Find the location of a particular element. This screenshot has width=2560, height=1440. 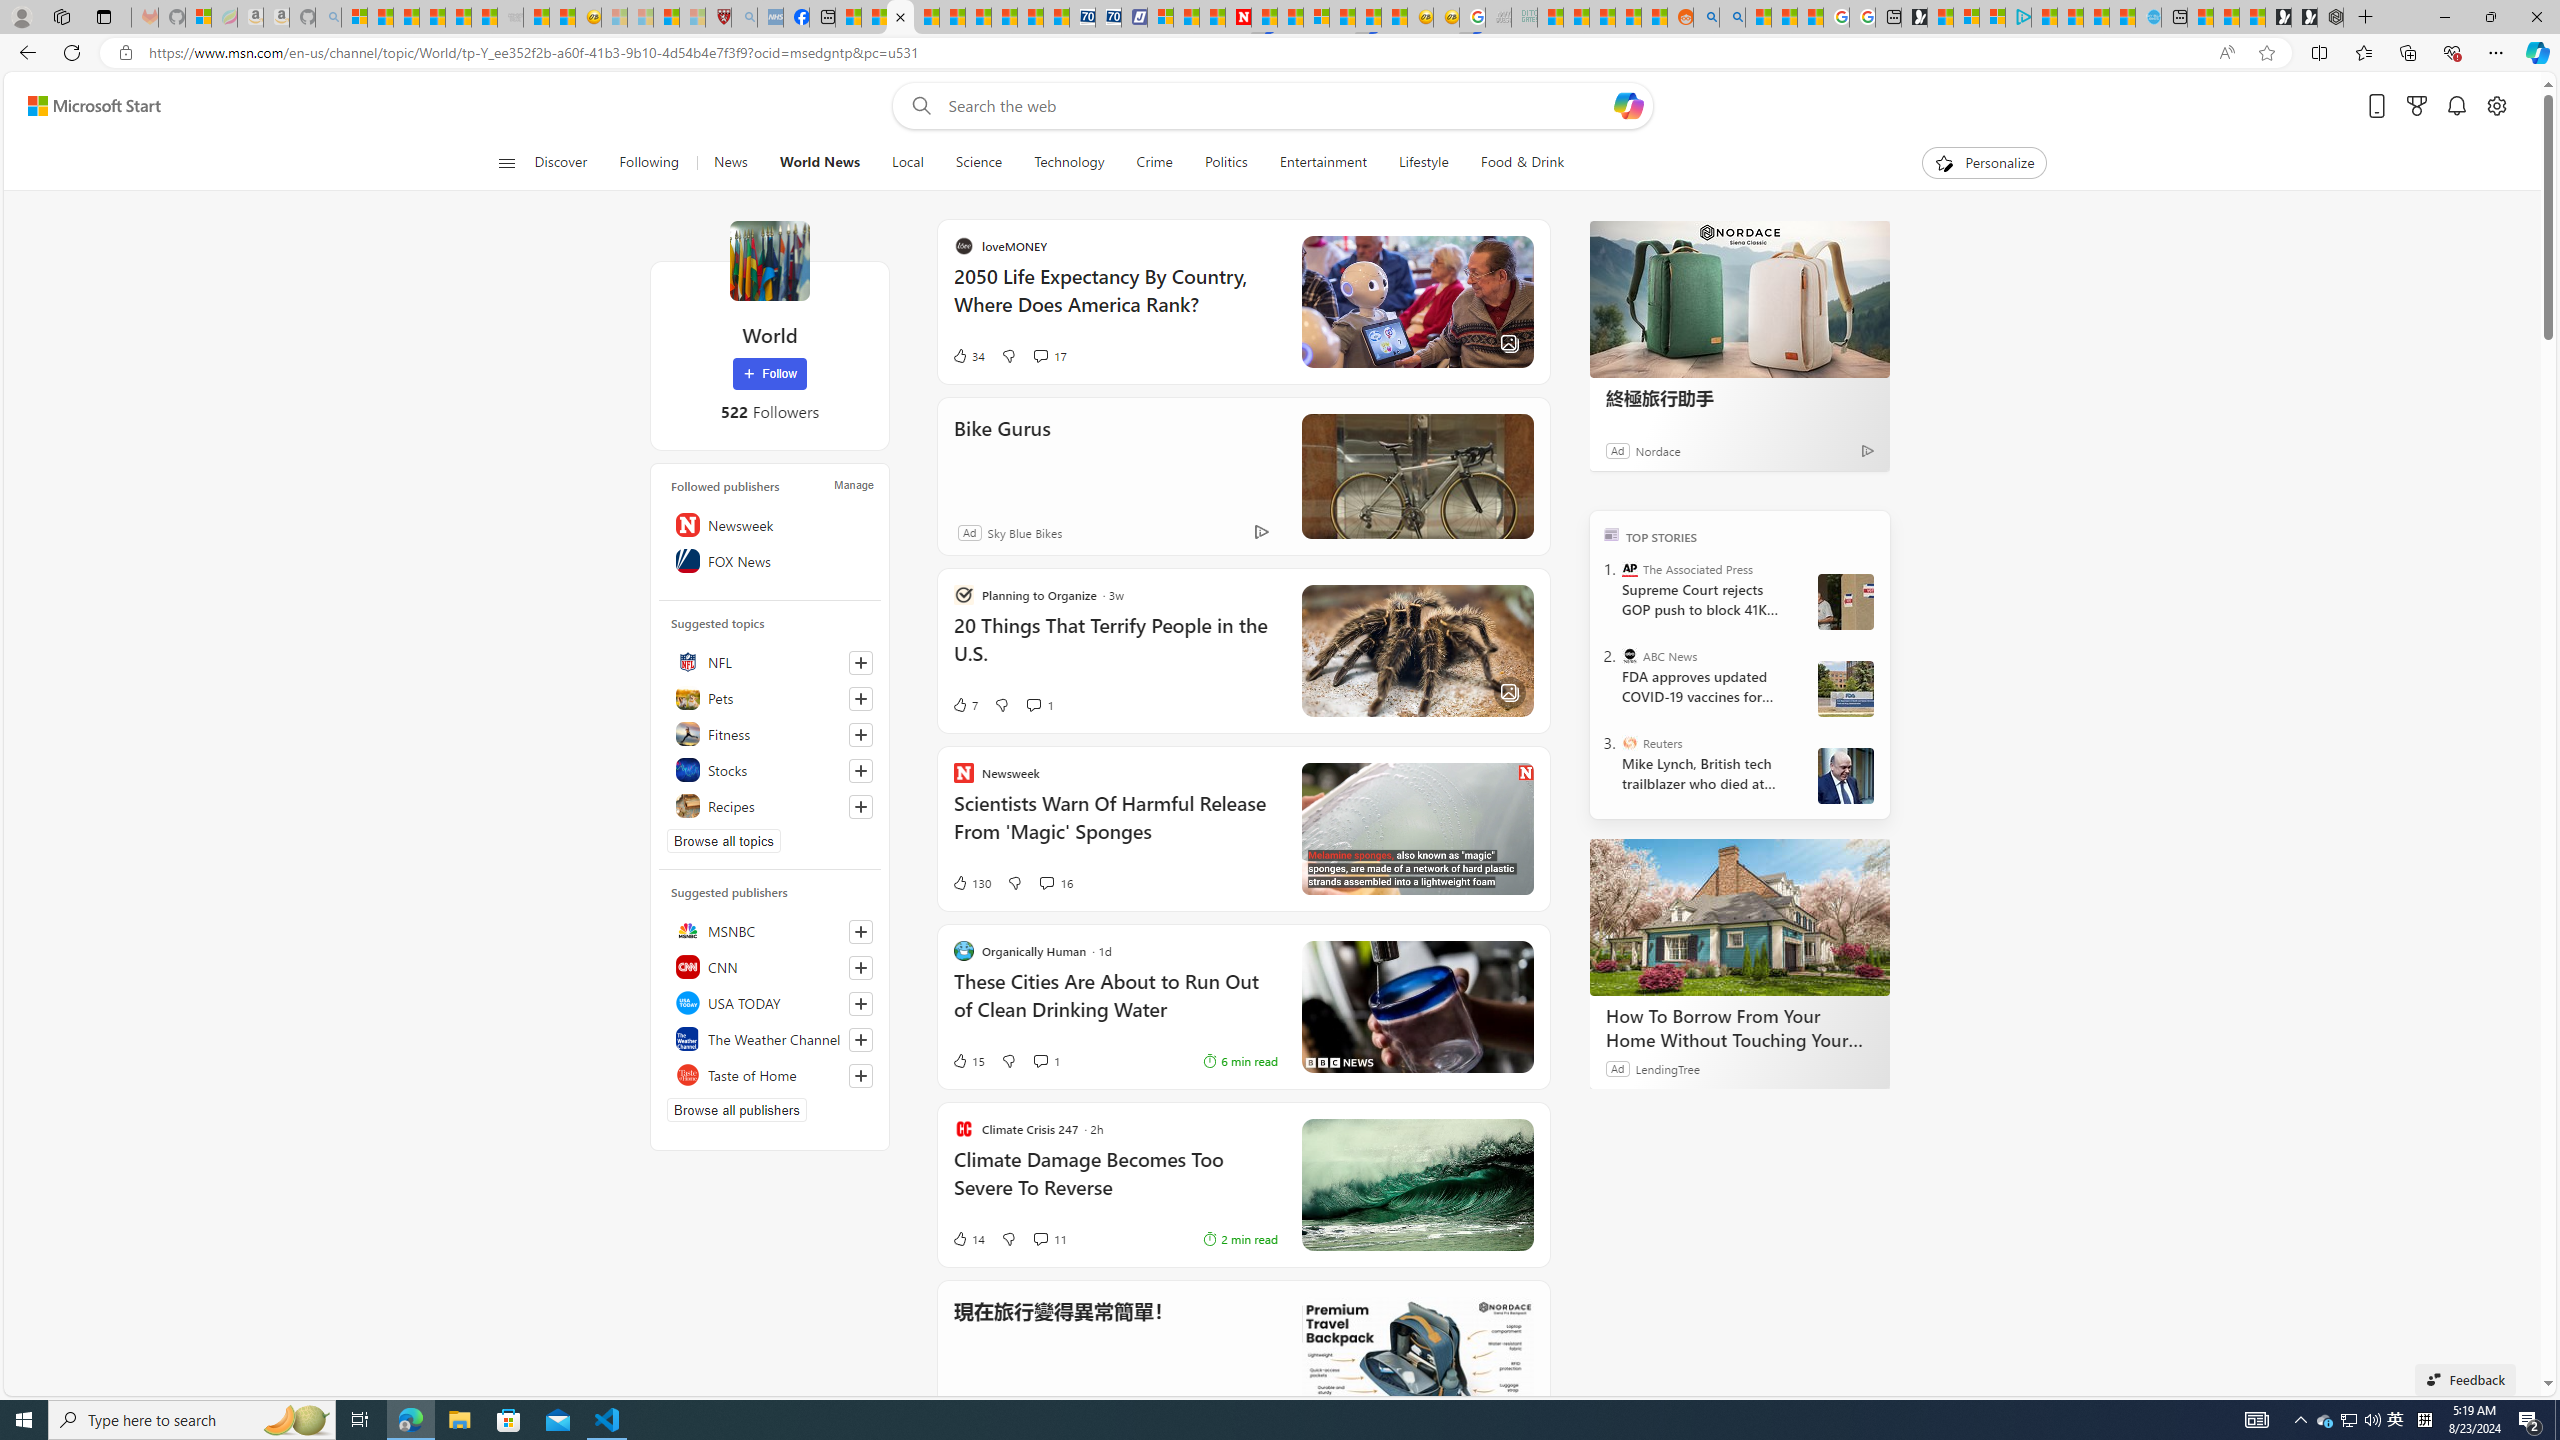

Utah sues federal government - Search is located at coordinates (1732, 17).